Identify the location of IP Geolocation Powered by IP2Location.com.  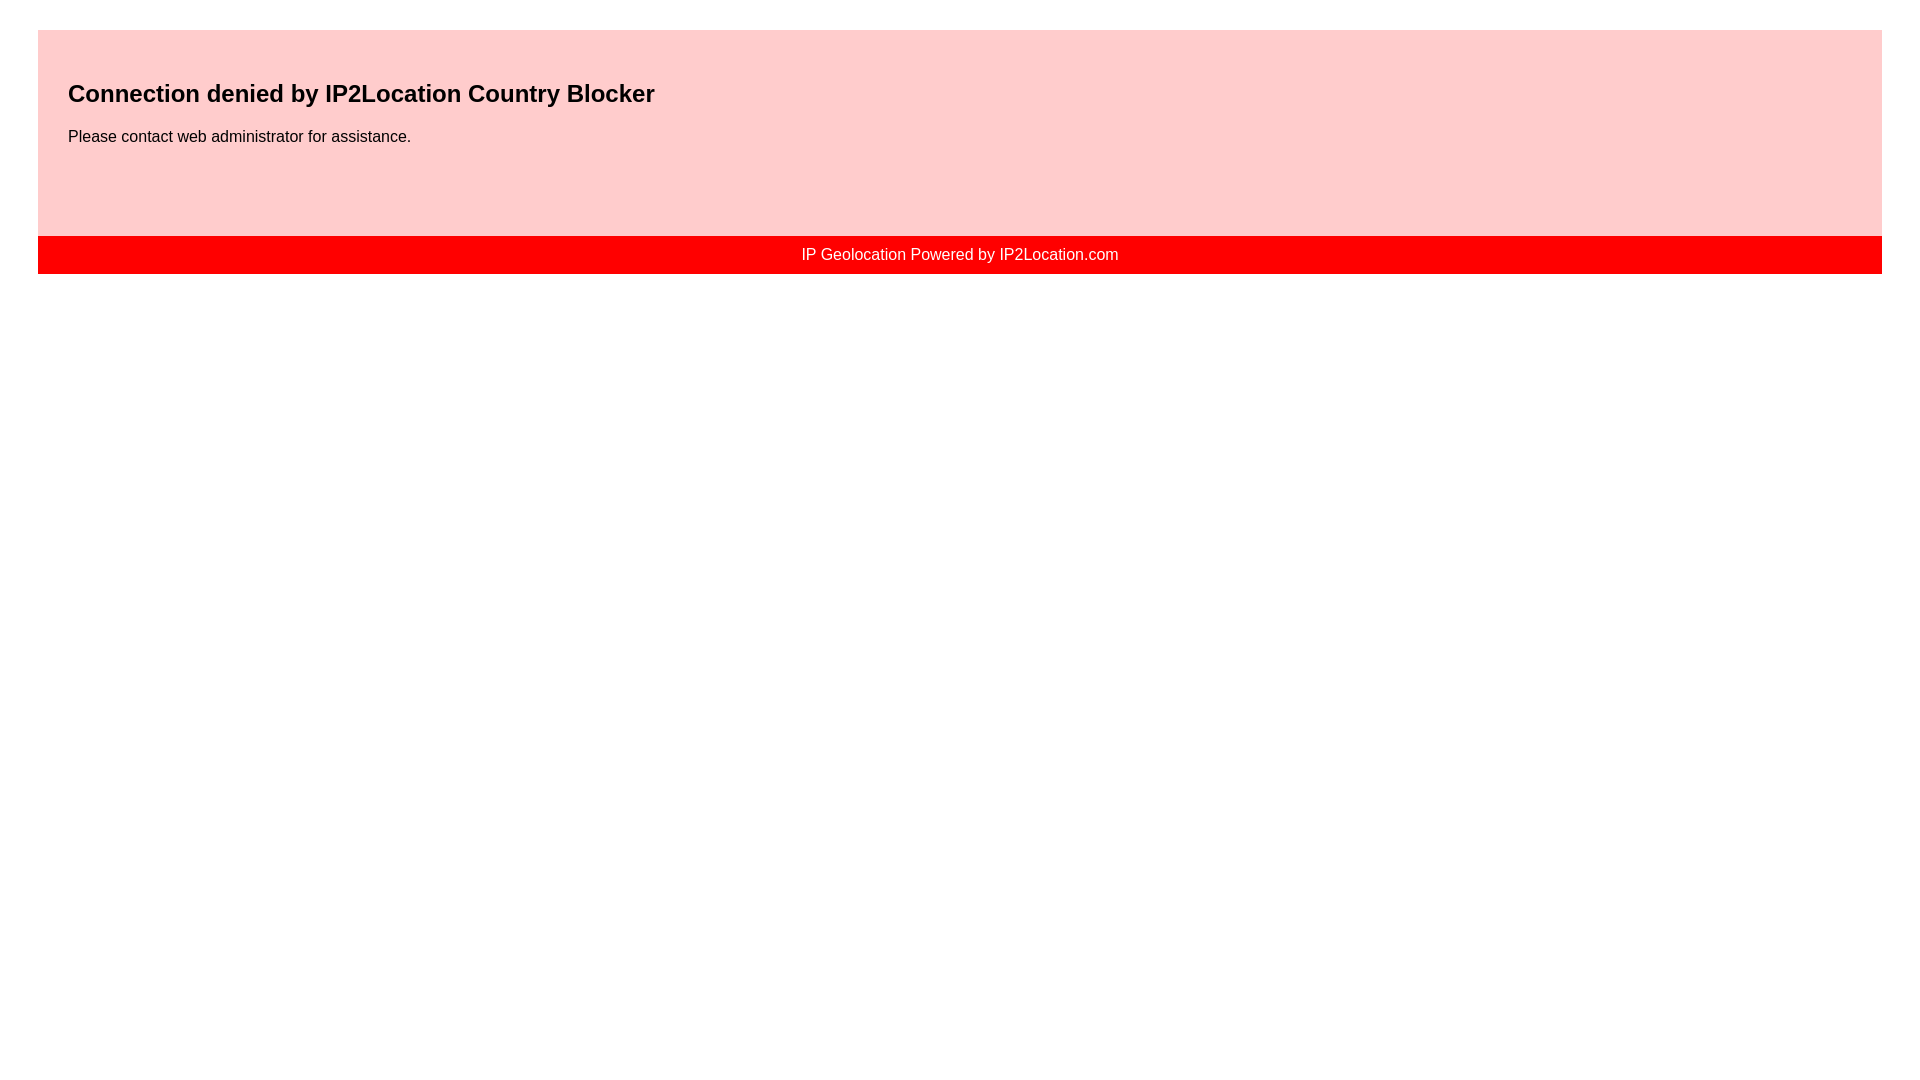
(958, 254).